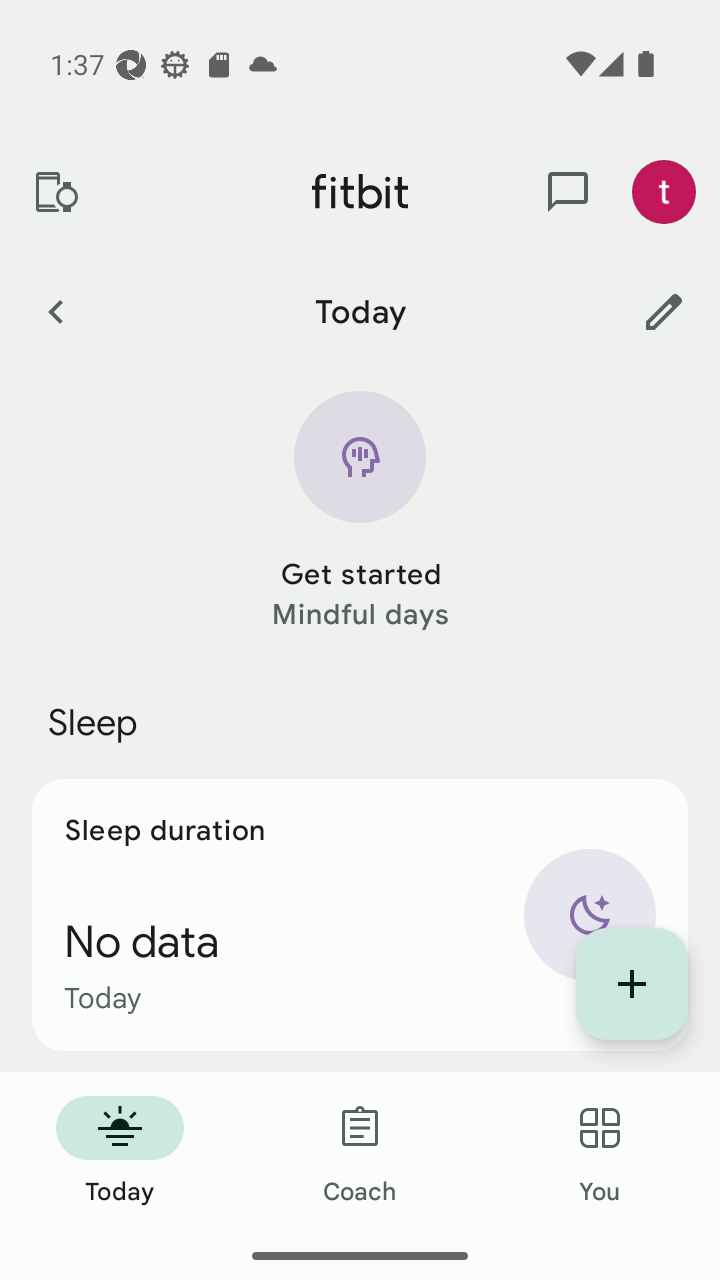 The width and height of the screenshot is (720, 1280). I want to click on Mindfulness icon Get started Mindful days, so click(360, 512).